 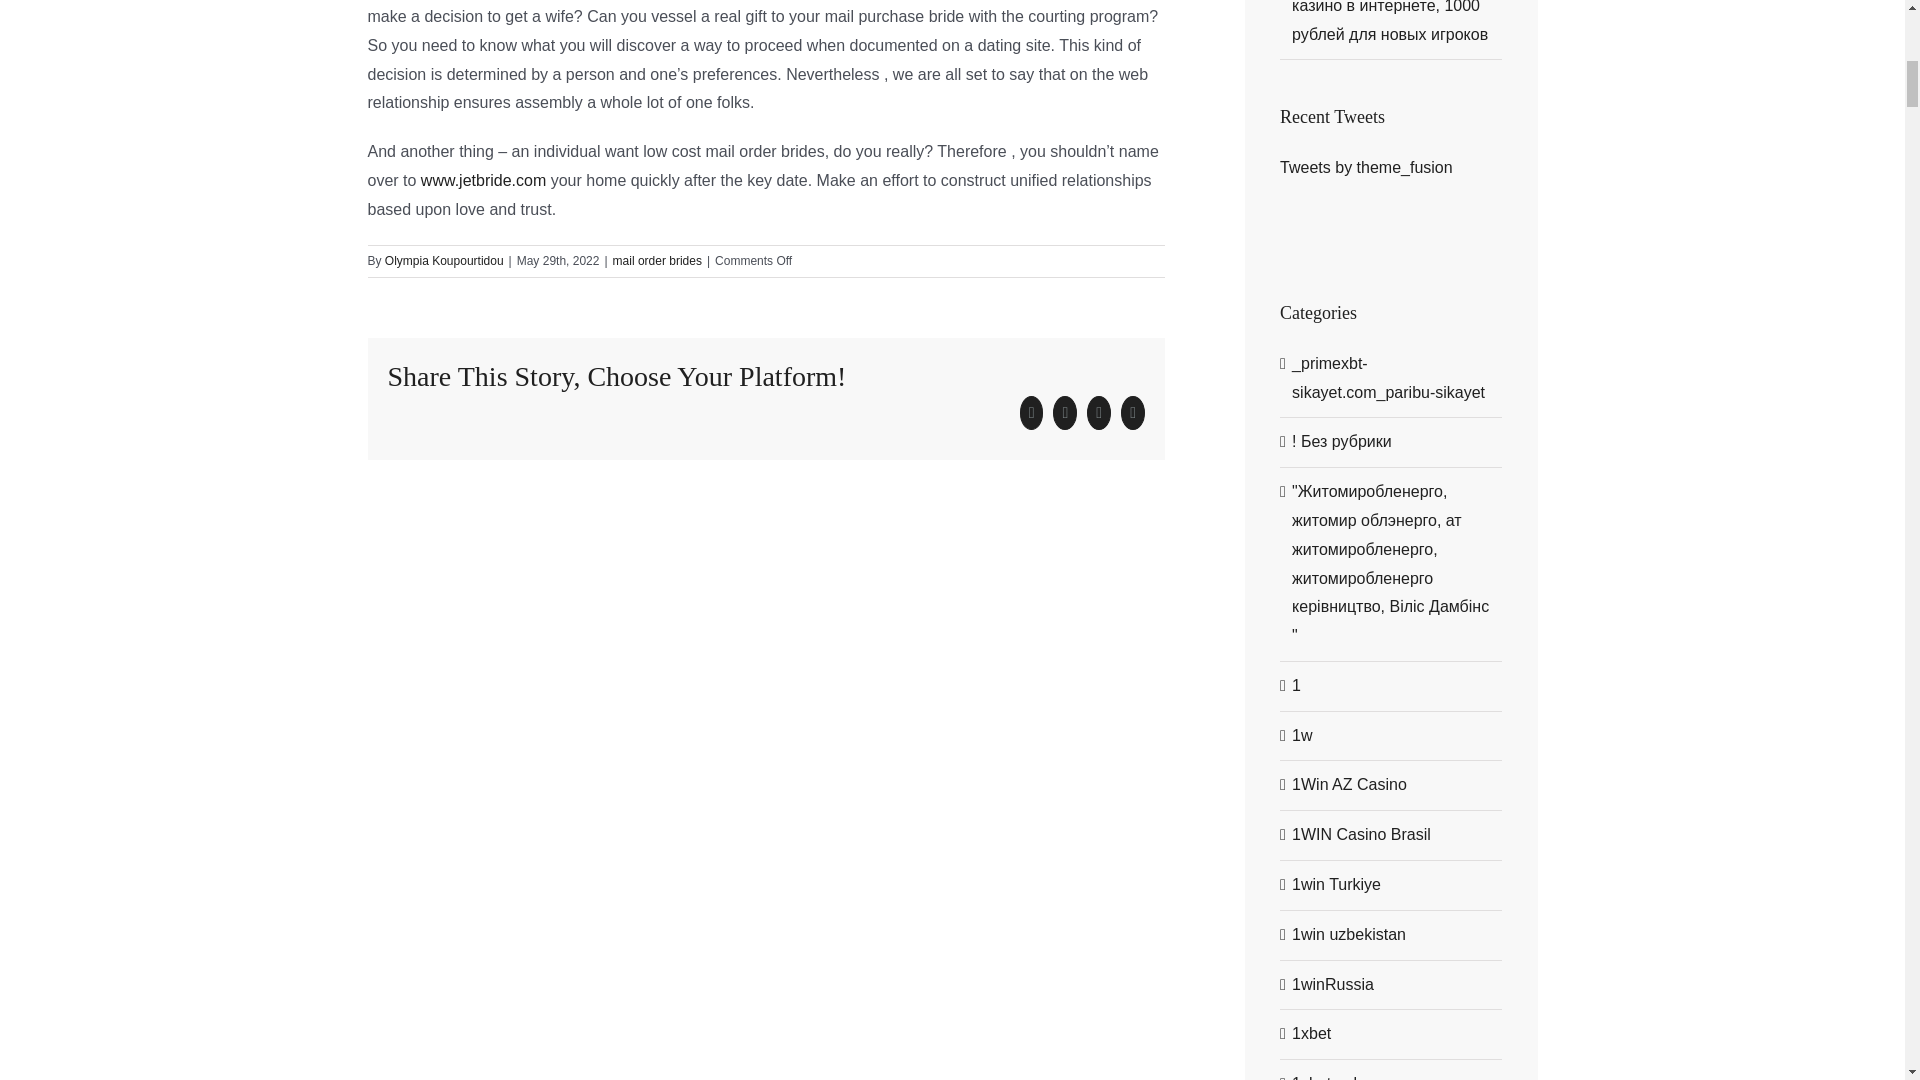 I want to click on mail order brides, so click(x=657, y=260).